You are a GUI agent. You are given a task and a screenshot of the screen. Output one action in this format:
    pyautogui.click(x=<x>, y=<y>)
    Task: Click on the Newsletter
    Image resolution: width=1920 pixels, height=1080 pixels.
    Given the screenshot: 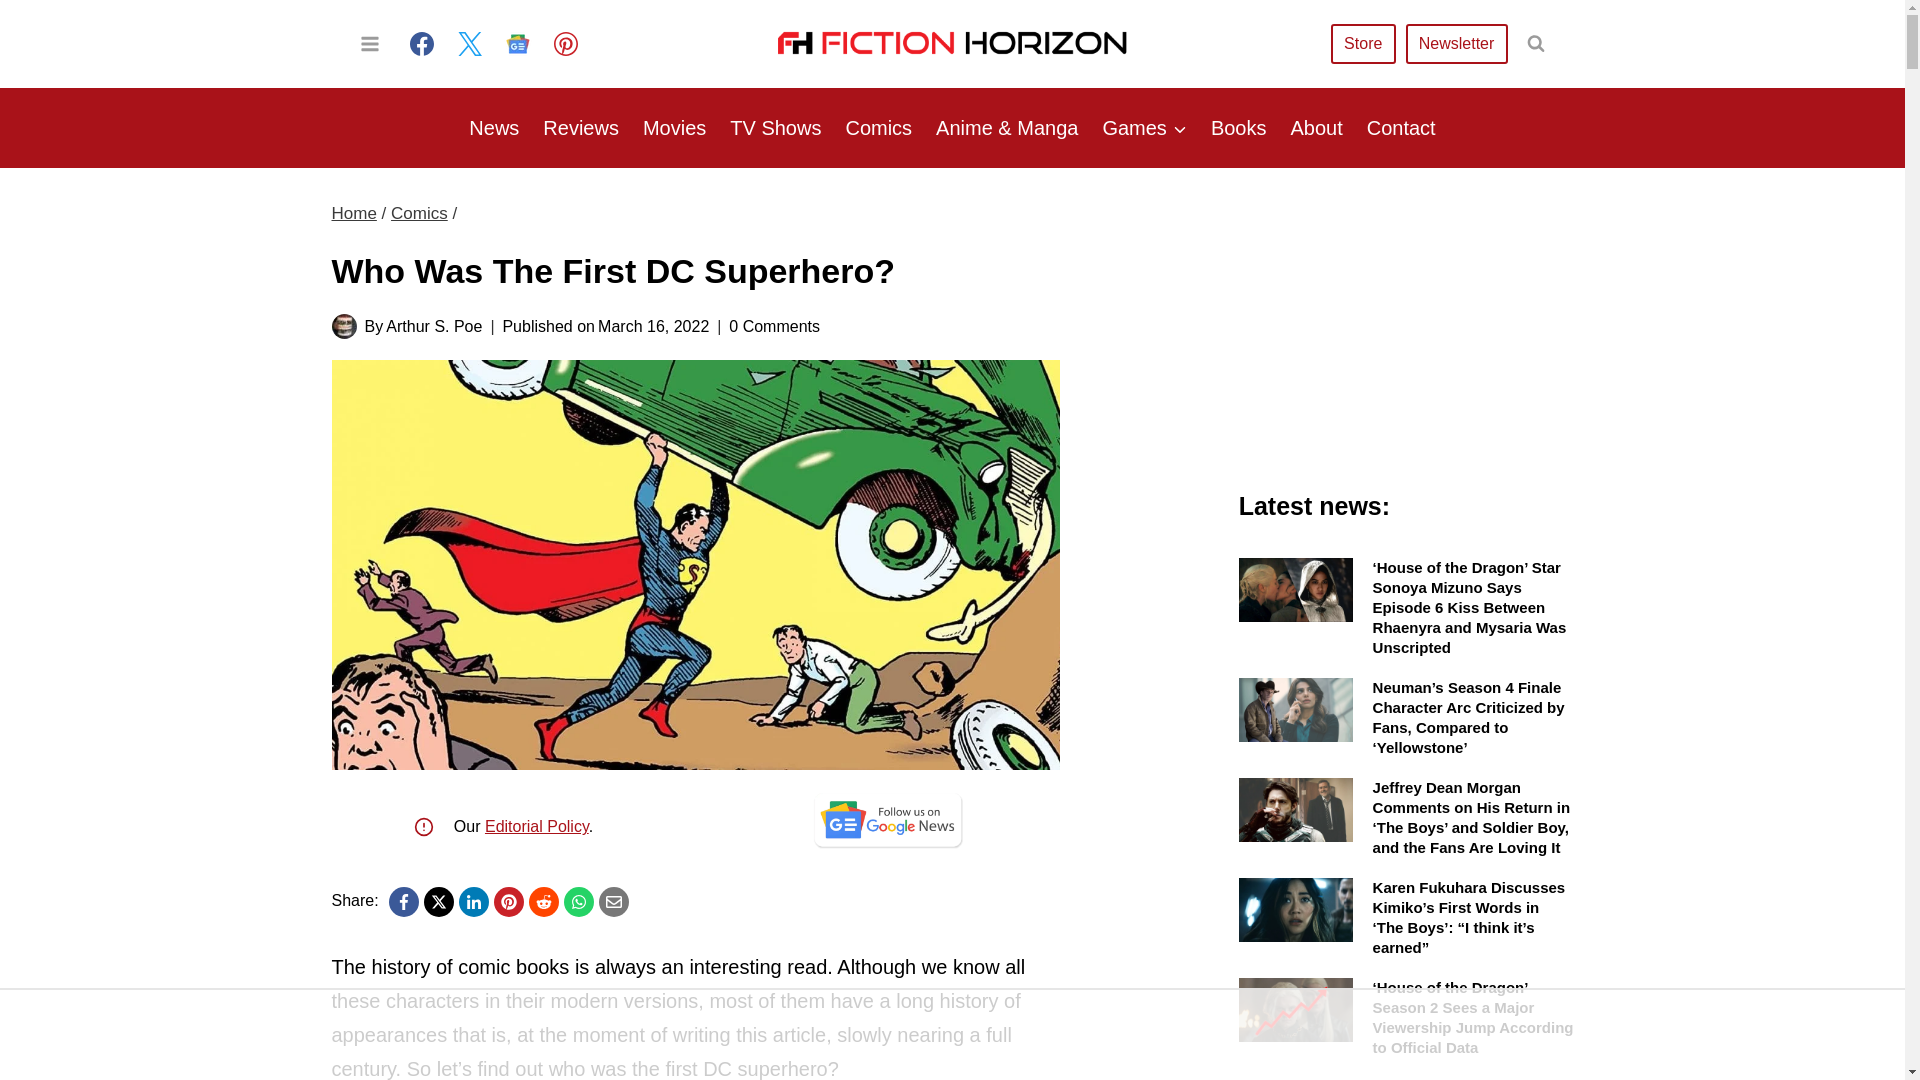 What is the action you would take?
    pyautogui.click(x=1456, y=42)
    